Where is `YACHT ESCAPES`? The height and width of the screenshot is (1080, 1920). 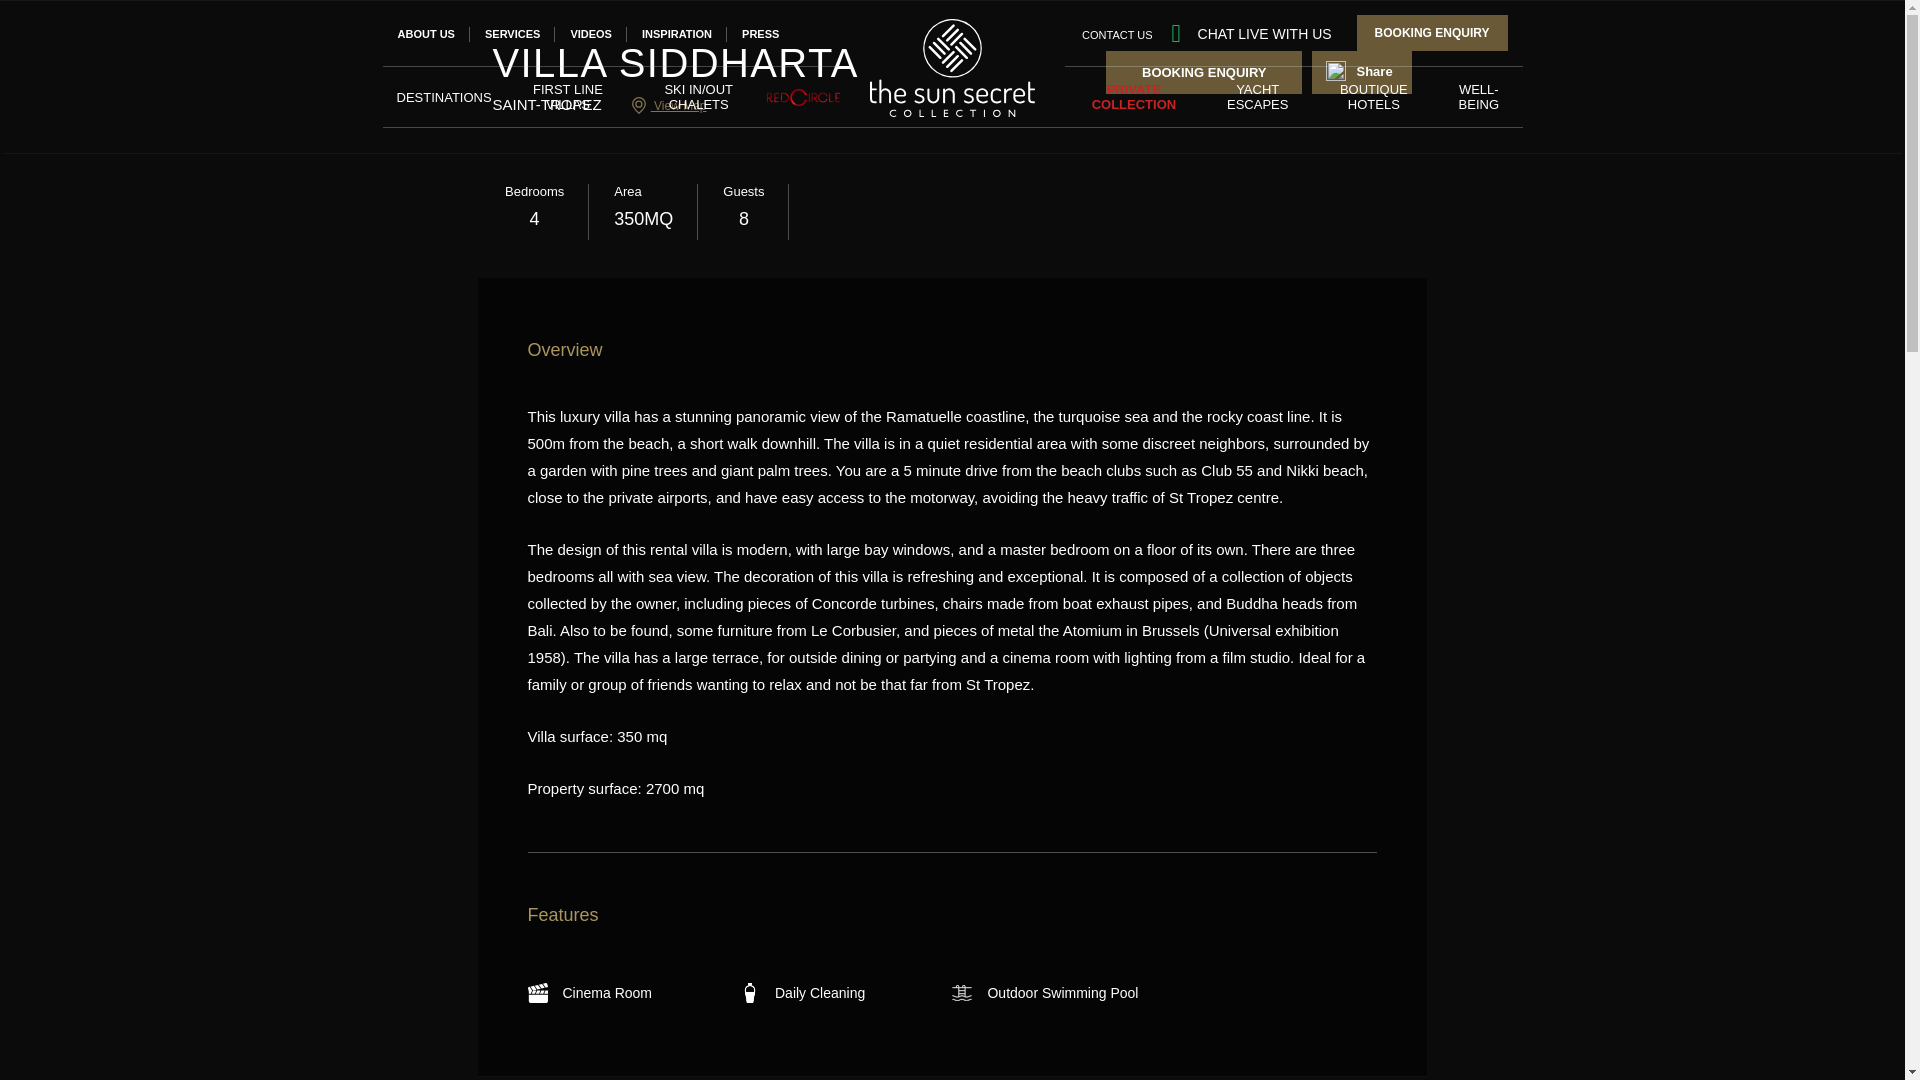
YACHT ESCAPES is located at coordinates (1258, 96).